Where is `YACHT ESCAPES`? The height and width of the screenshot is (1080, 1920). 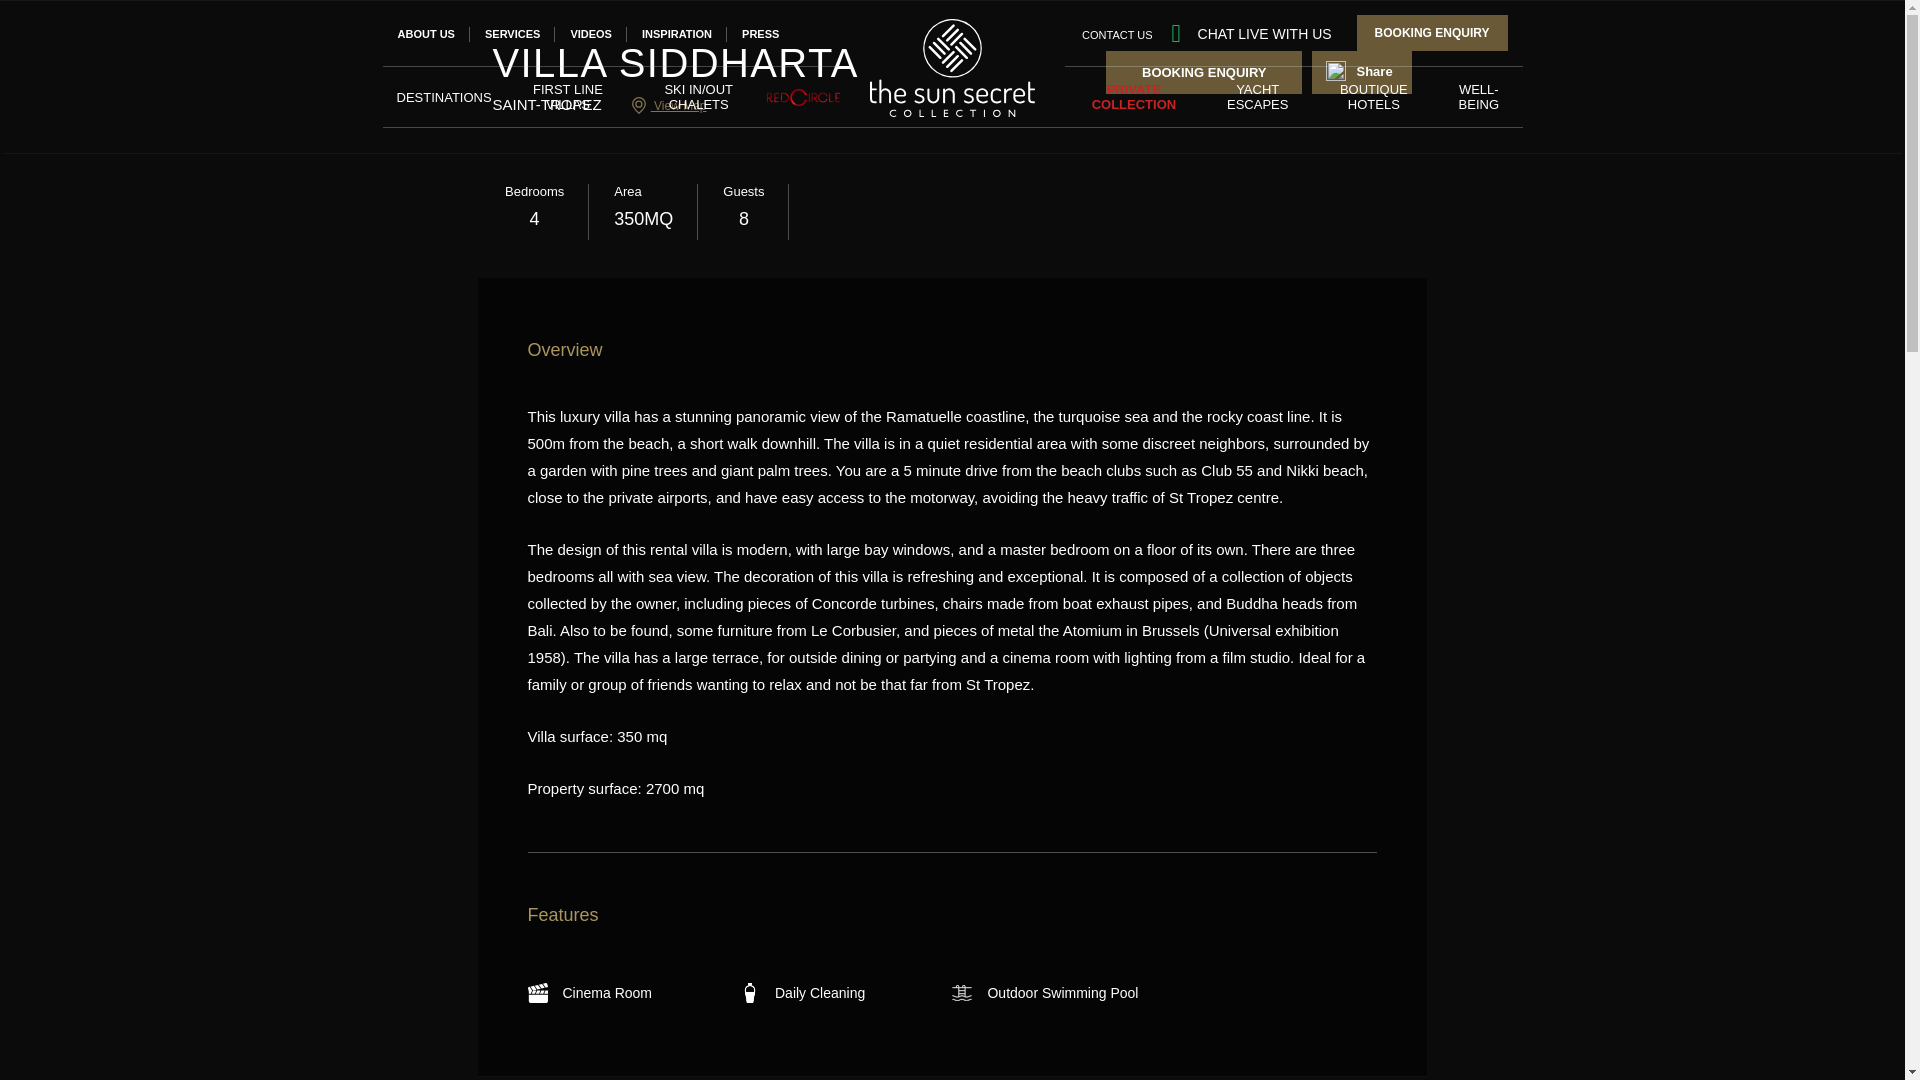
YACHT ESCAPES is located at coordinates (1258, 96).